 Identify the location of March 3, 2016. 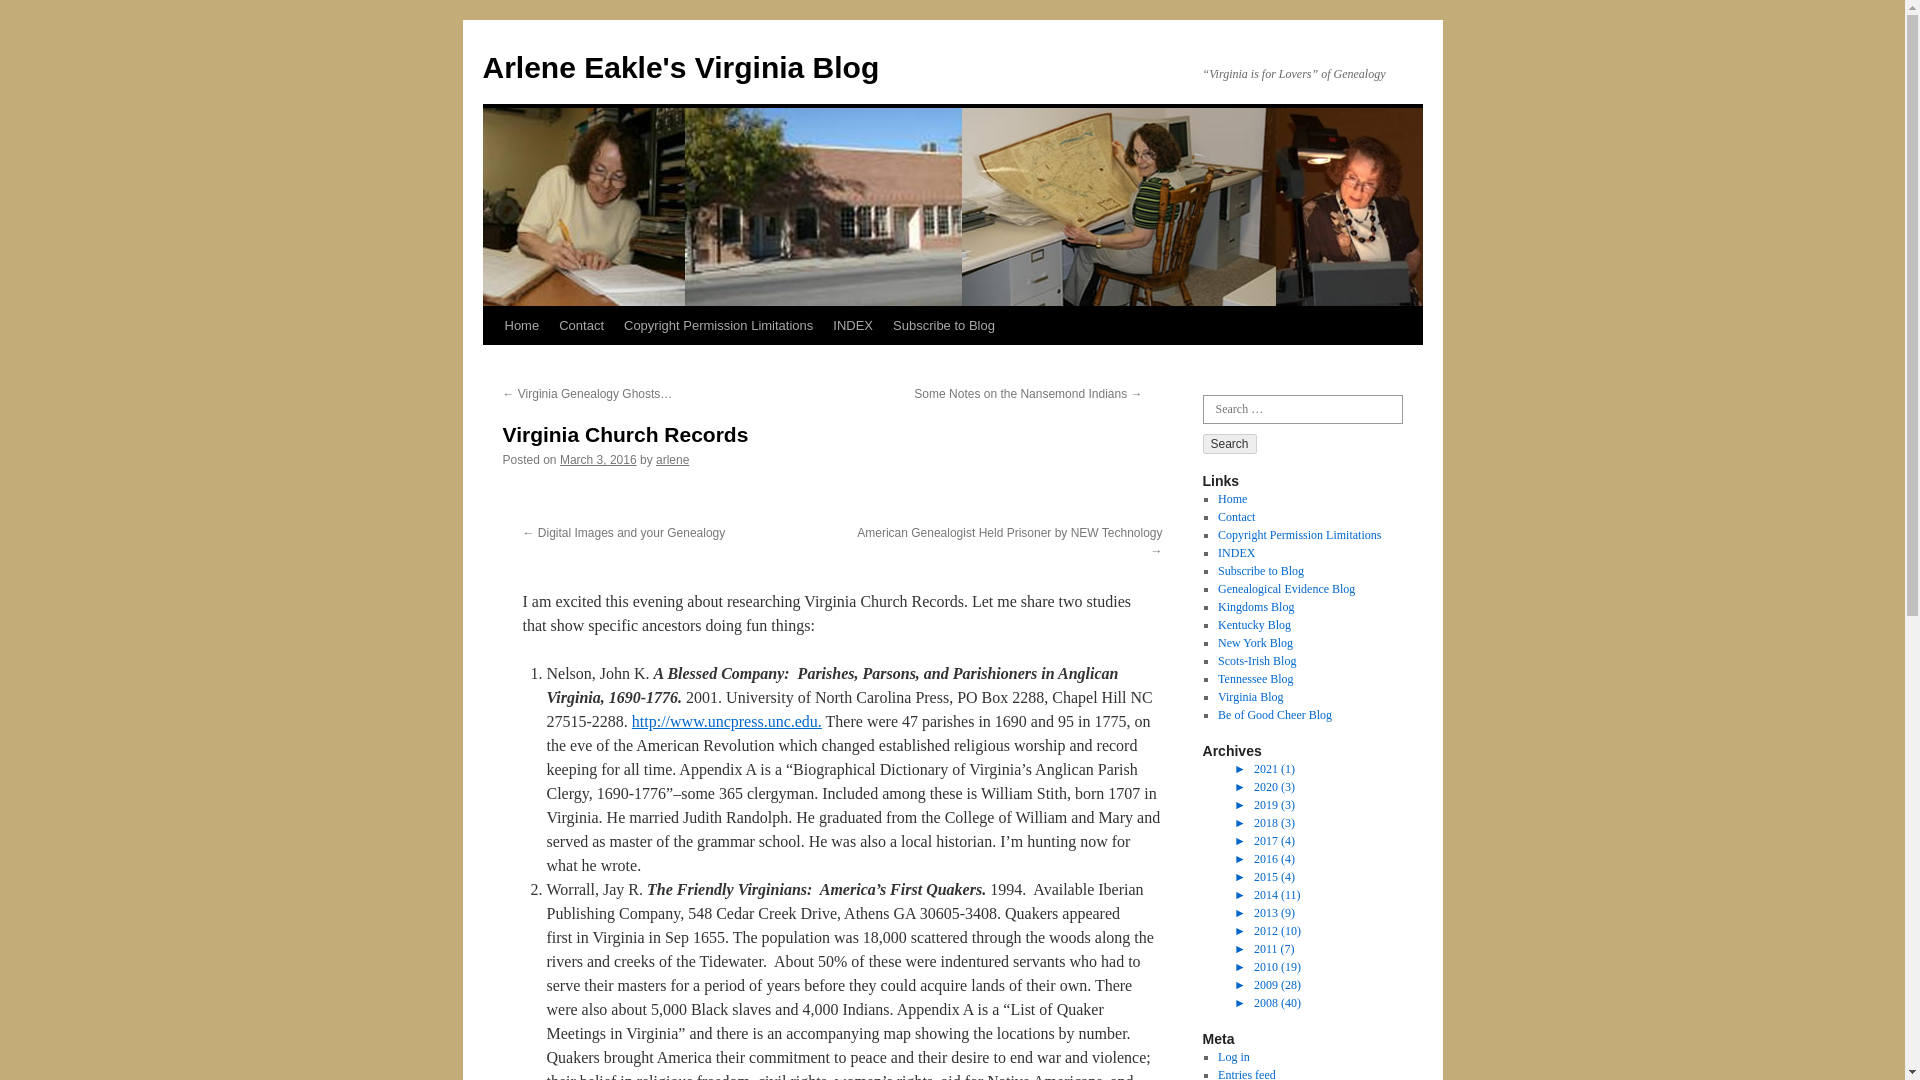
(598, 459).